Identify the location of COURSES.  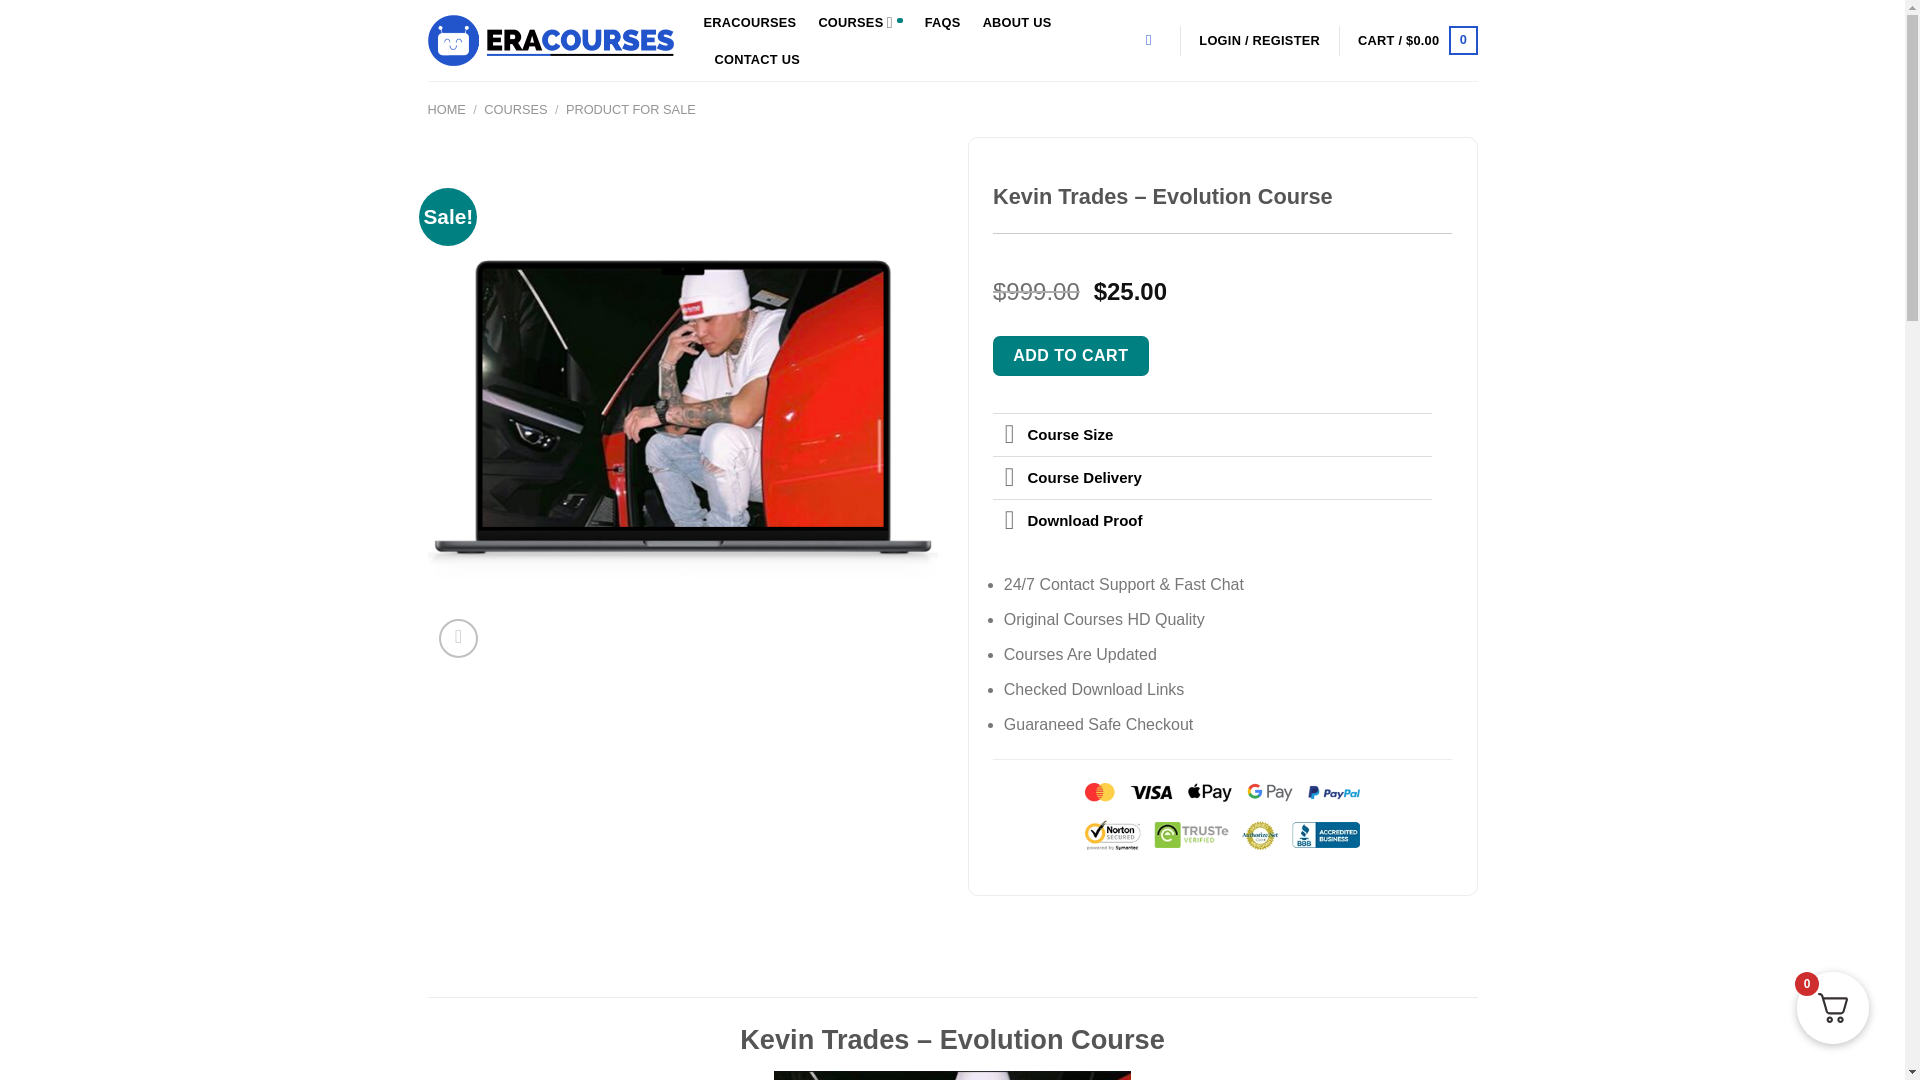
(515, 108).